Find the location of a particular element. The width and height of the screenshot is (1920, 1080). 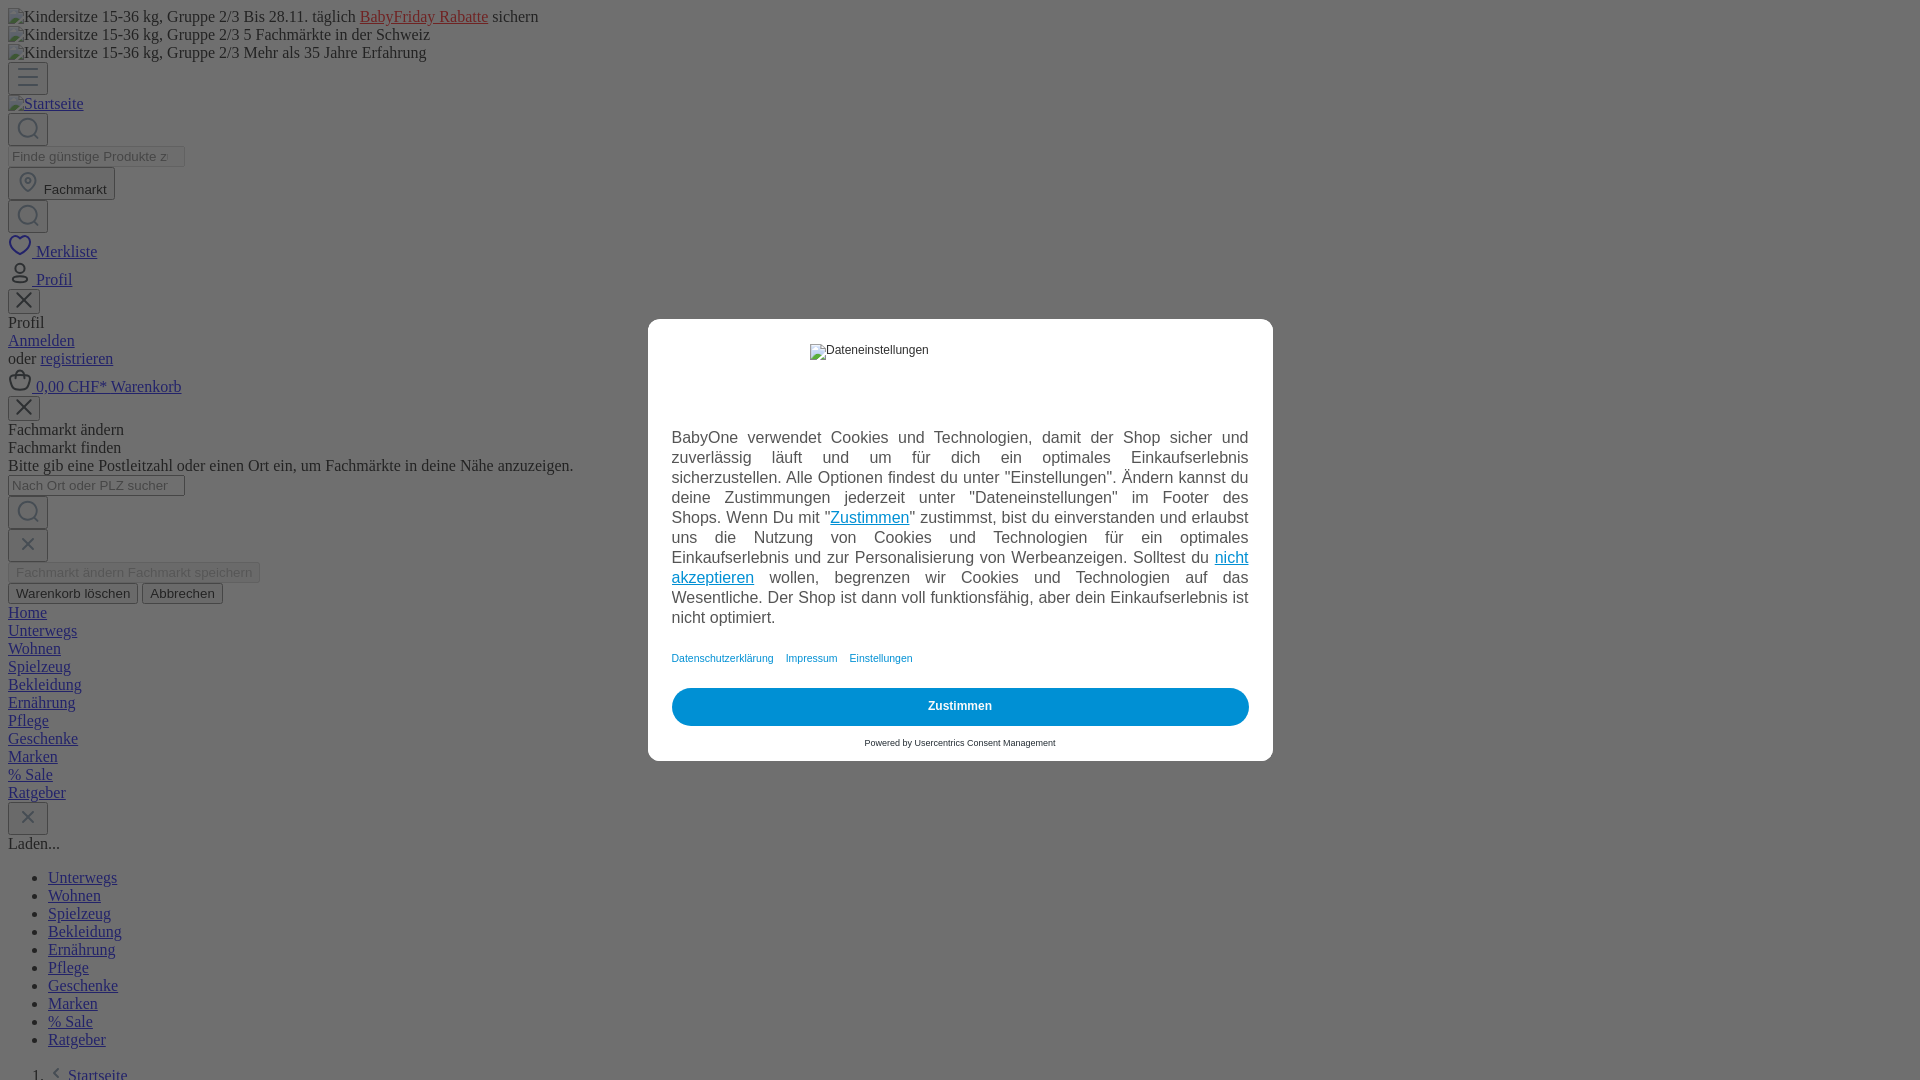

Anmelden is located at coordinates (42, 340).